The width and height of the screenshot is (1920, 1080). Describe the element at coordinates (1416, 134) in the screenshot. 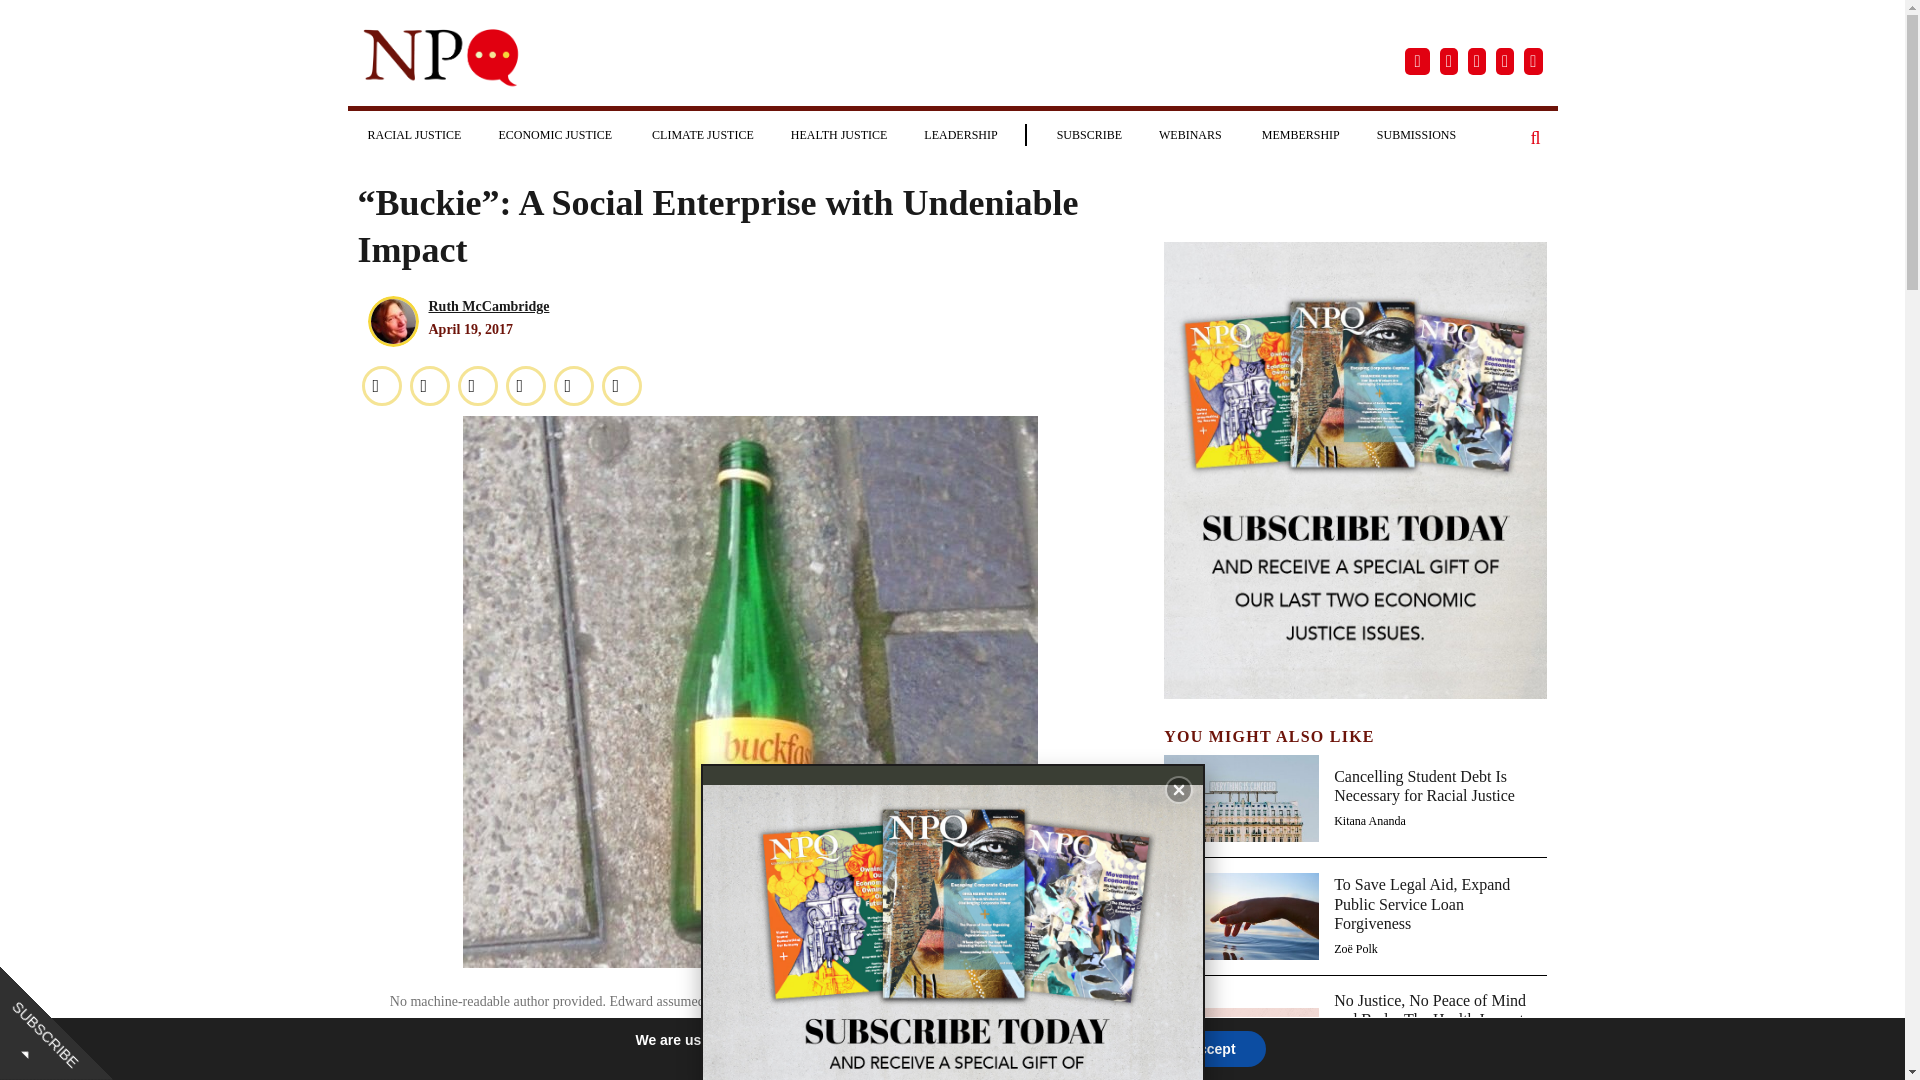

I see `Submissions` at that location.